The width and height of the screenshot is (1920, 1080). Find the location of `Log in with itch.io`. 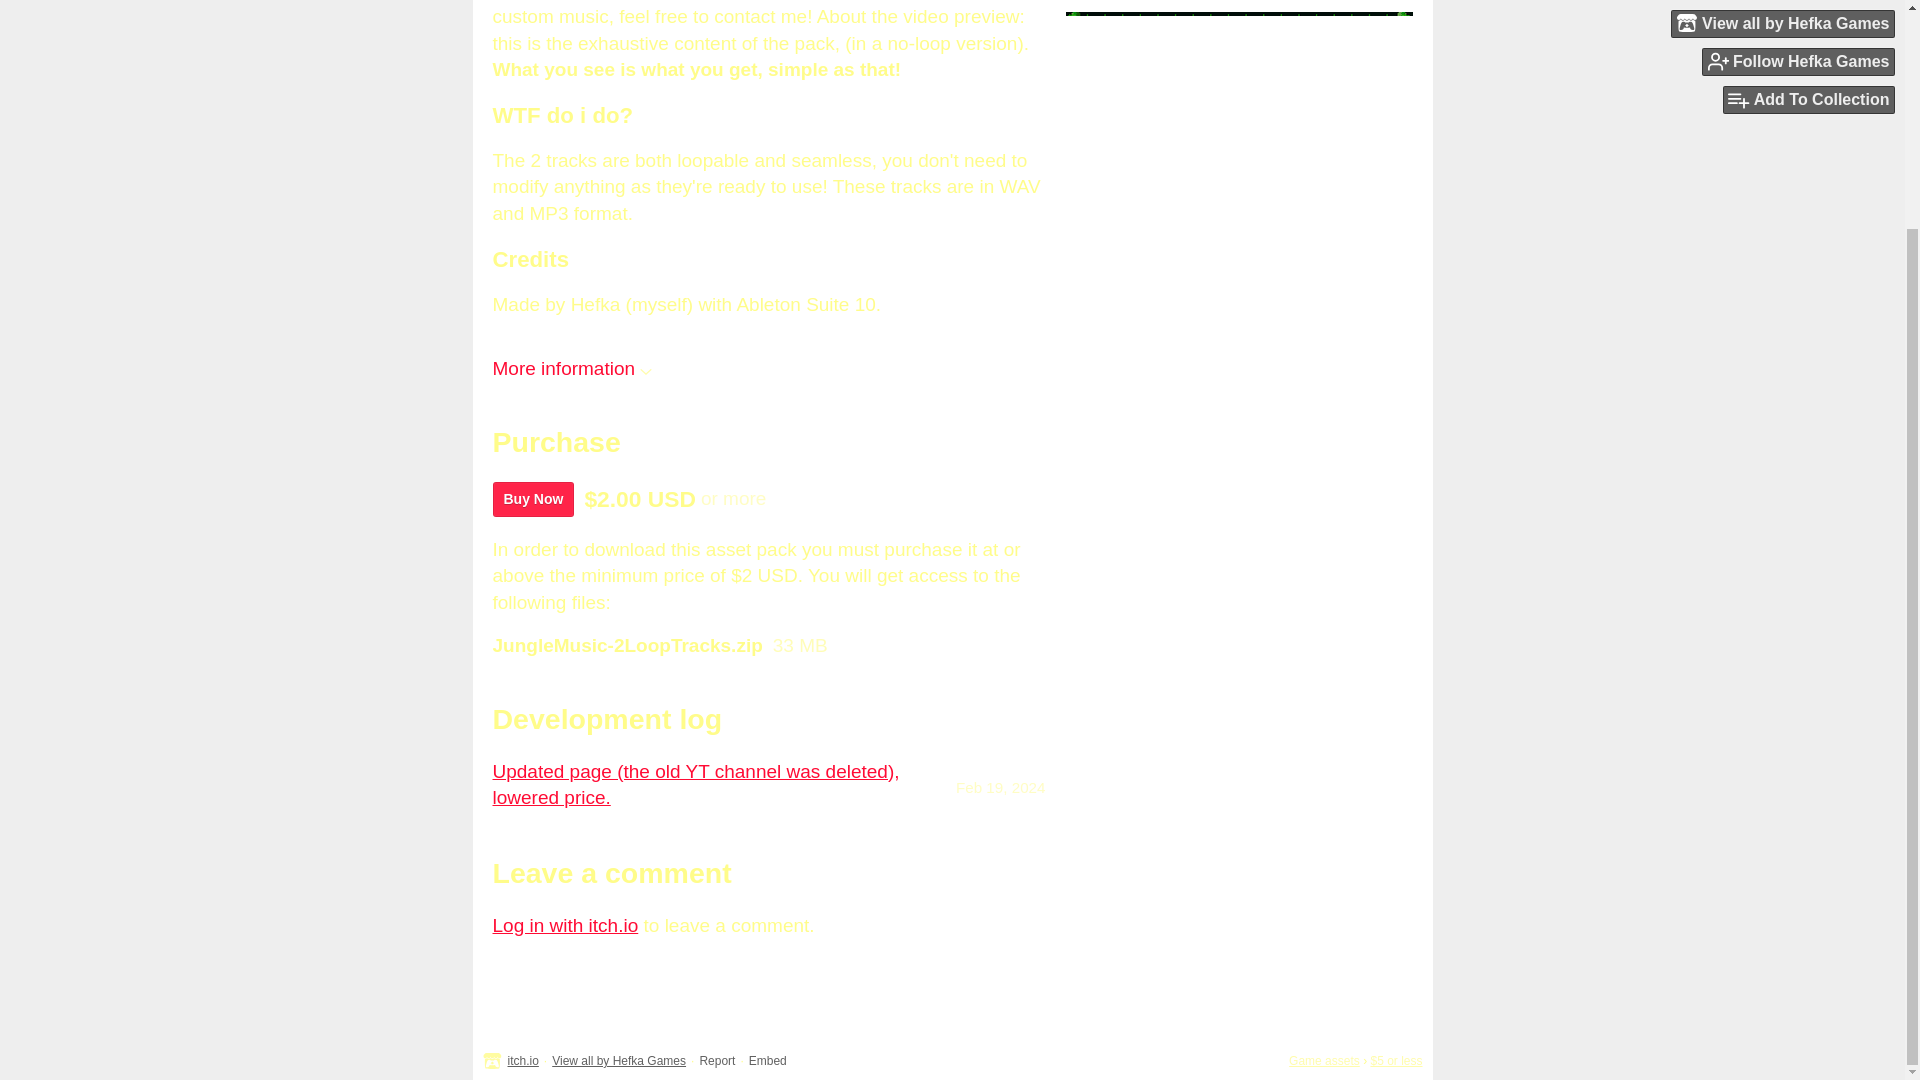

Log in with itch.io is located at coordinates (564, 925).